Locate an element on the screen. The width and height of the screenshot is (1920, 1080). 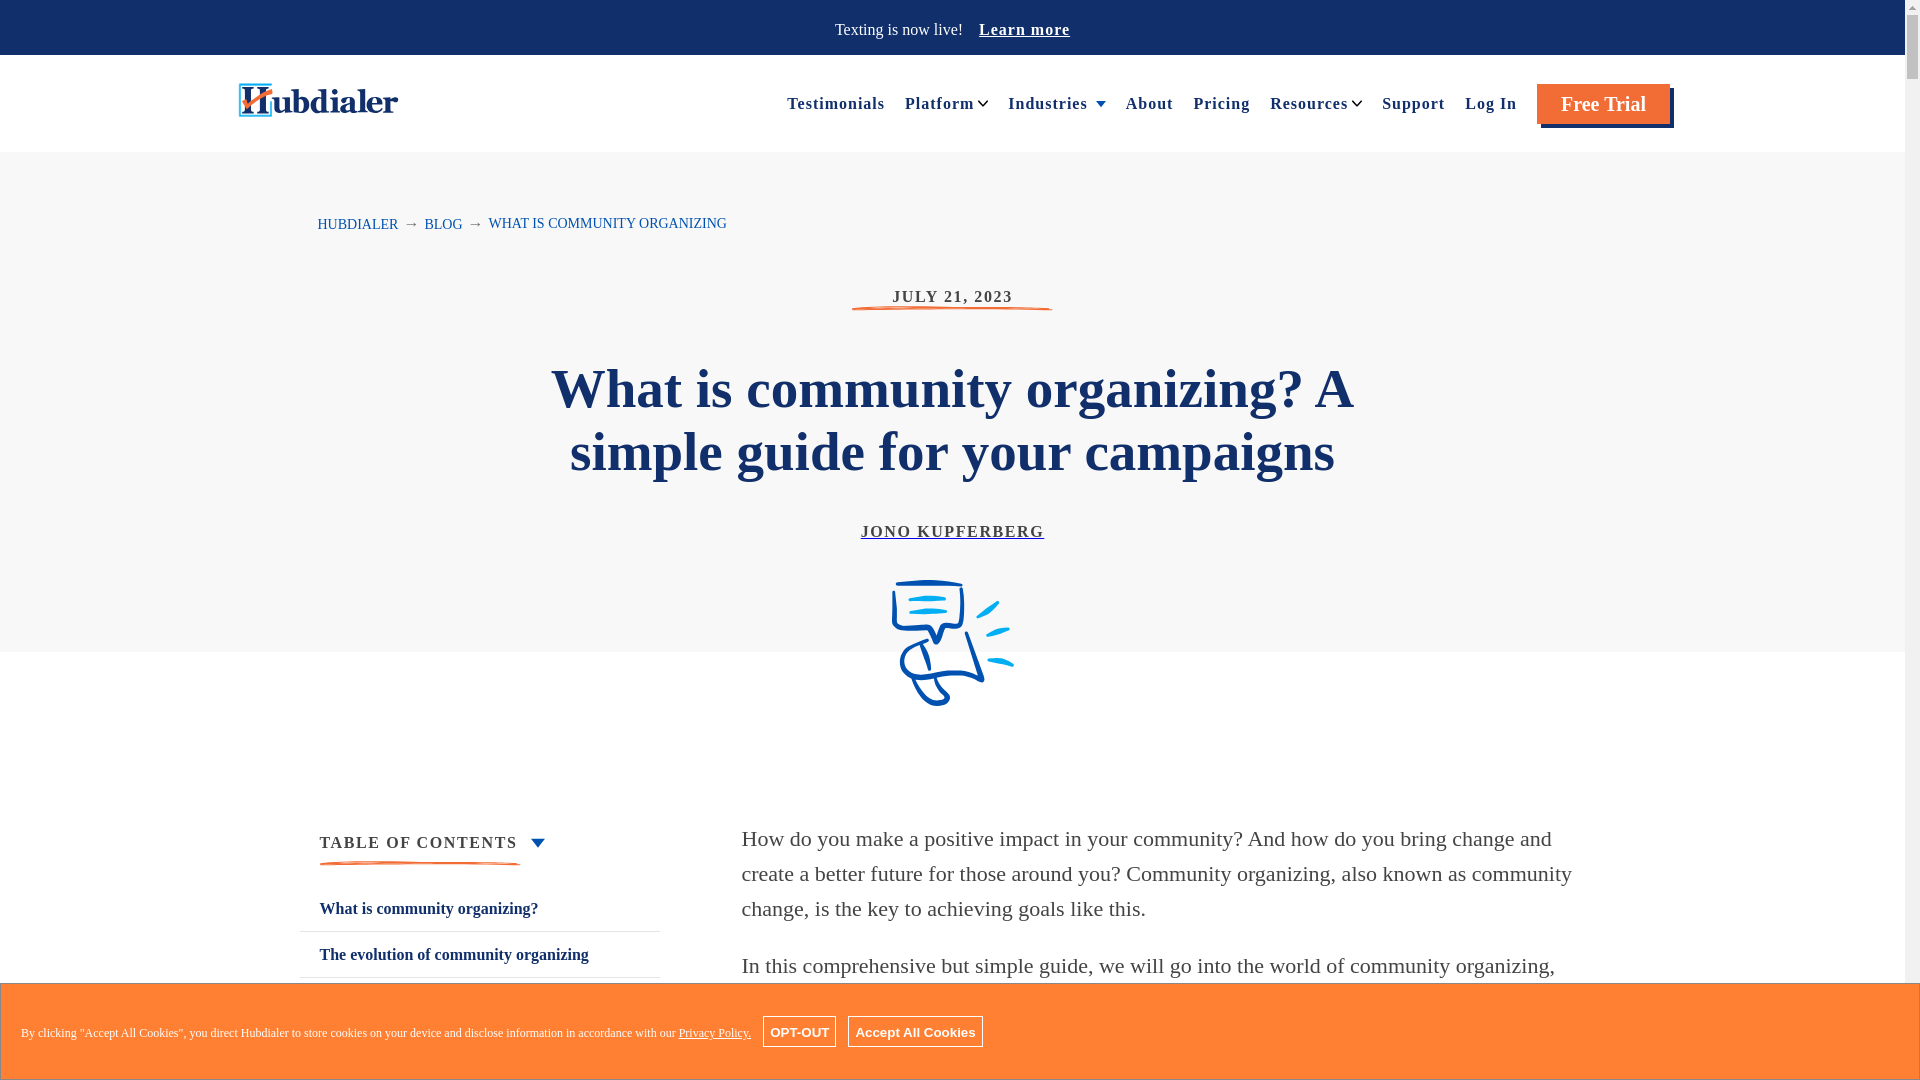
Testimonials is located at coordinates (836, 102).